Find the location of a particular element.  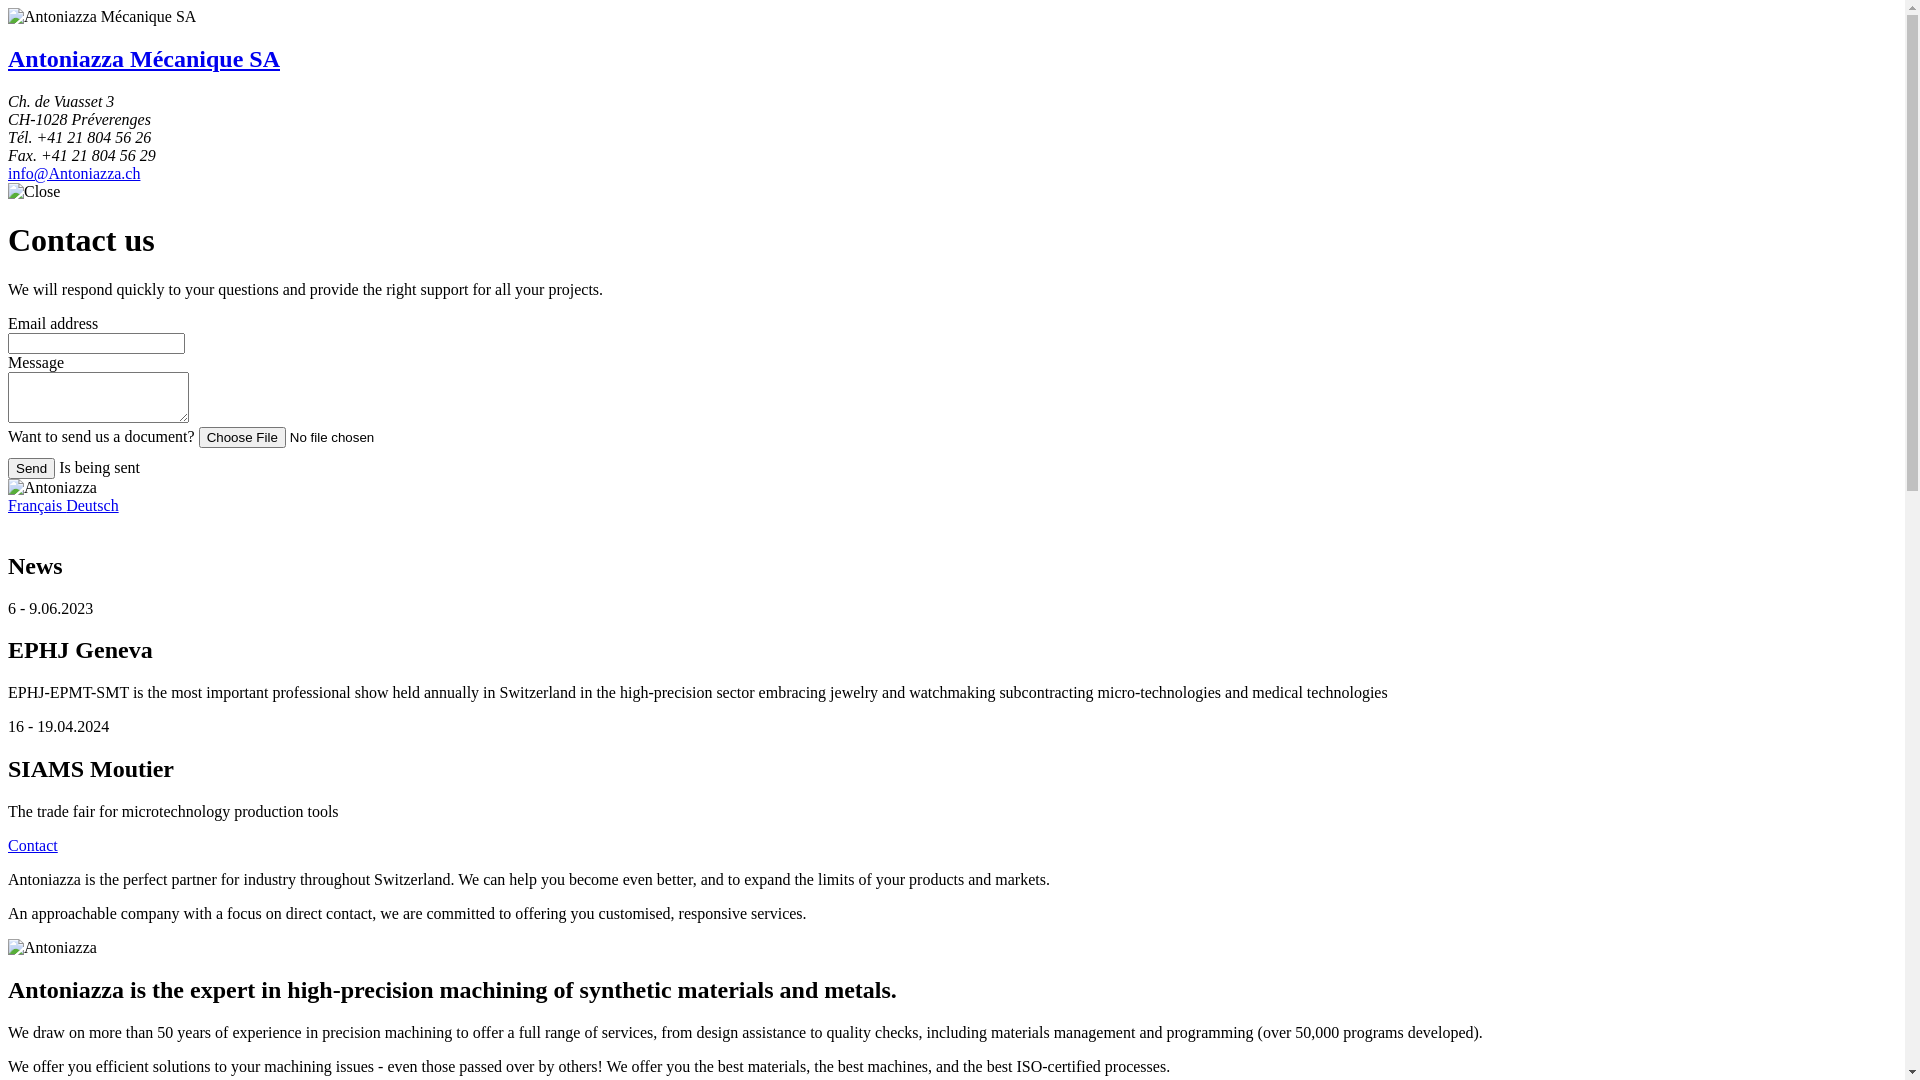

Contact is located at coordinates (33, 846).